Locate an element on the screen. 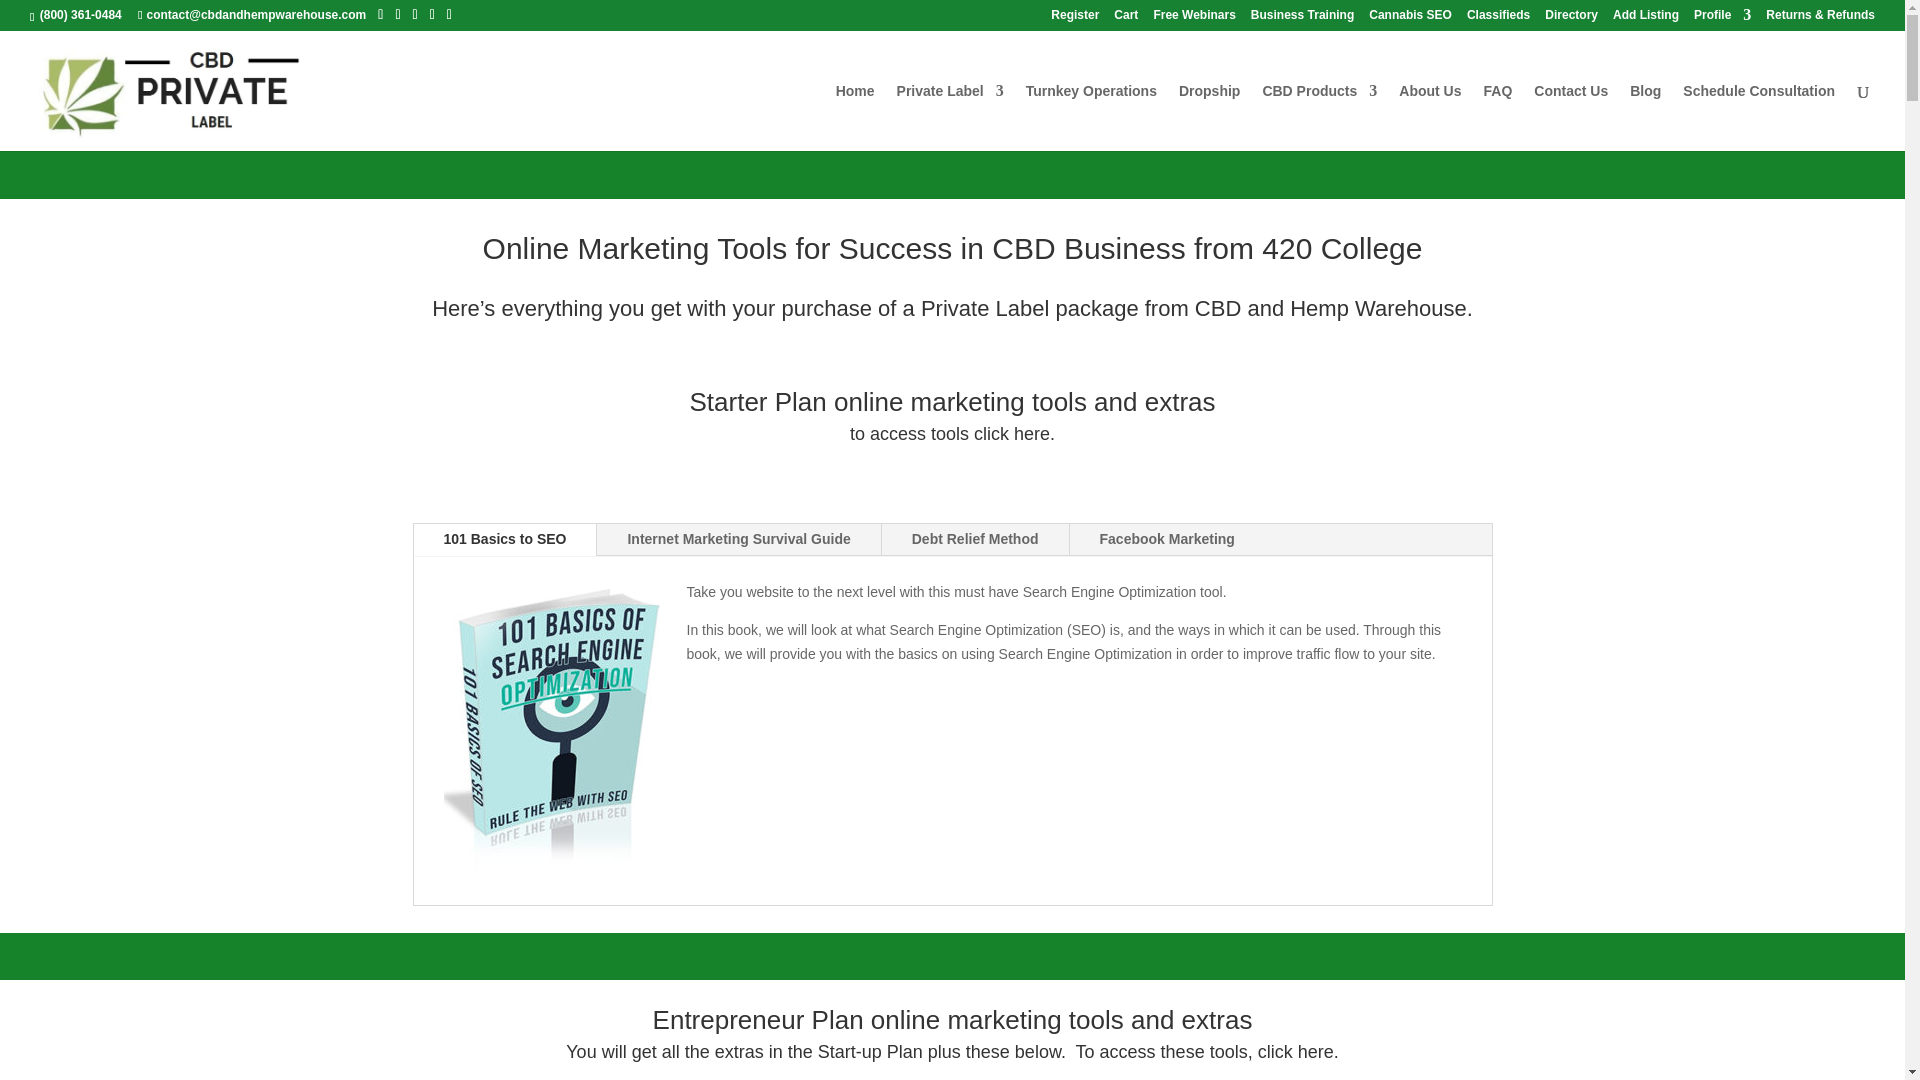 The height and width of the screenshot is (1080, 1920). Add Listing is located at coordinates (1645, 19).